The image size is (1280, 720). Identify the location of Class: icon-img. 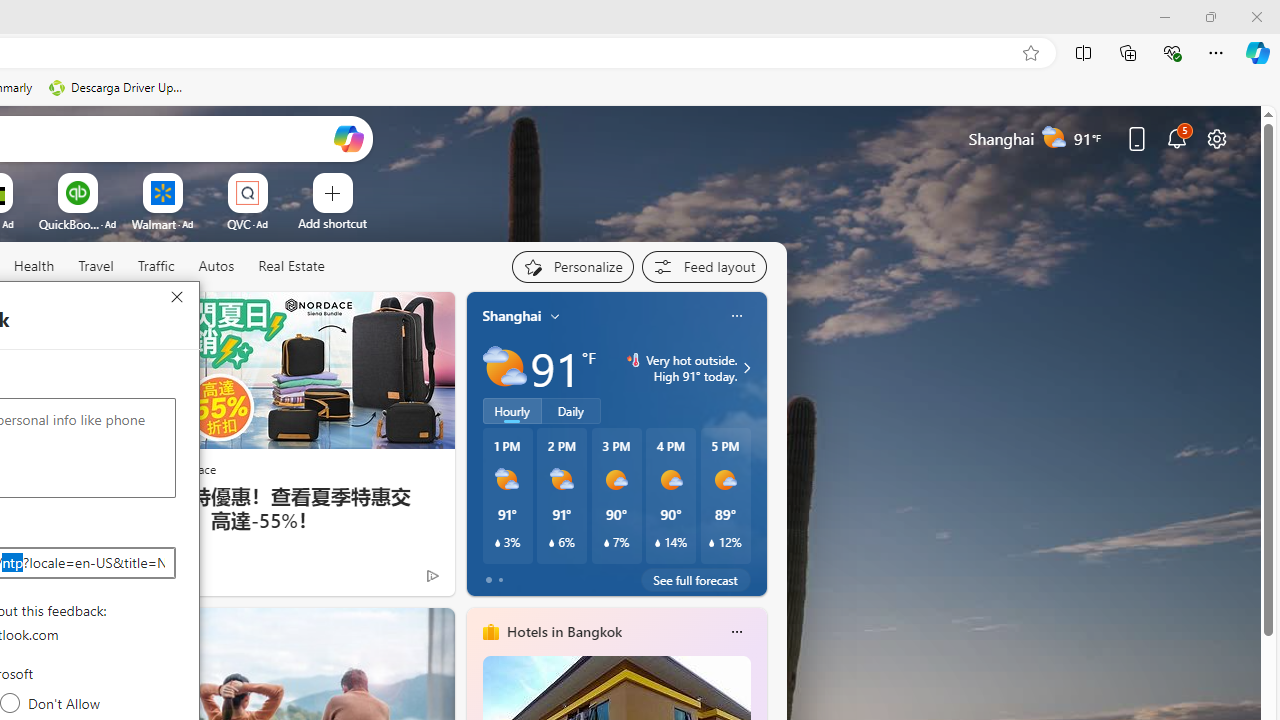
(736, 632).